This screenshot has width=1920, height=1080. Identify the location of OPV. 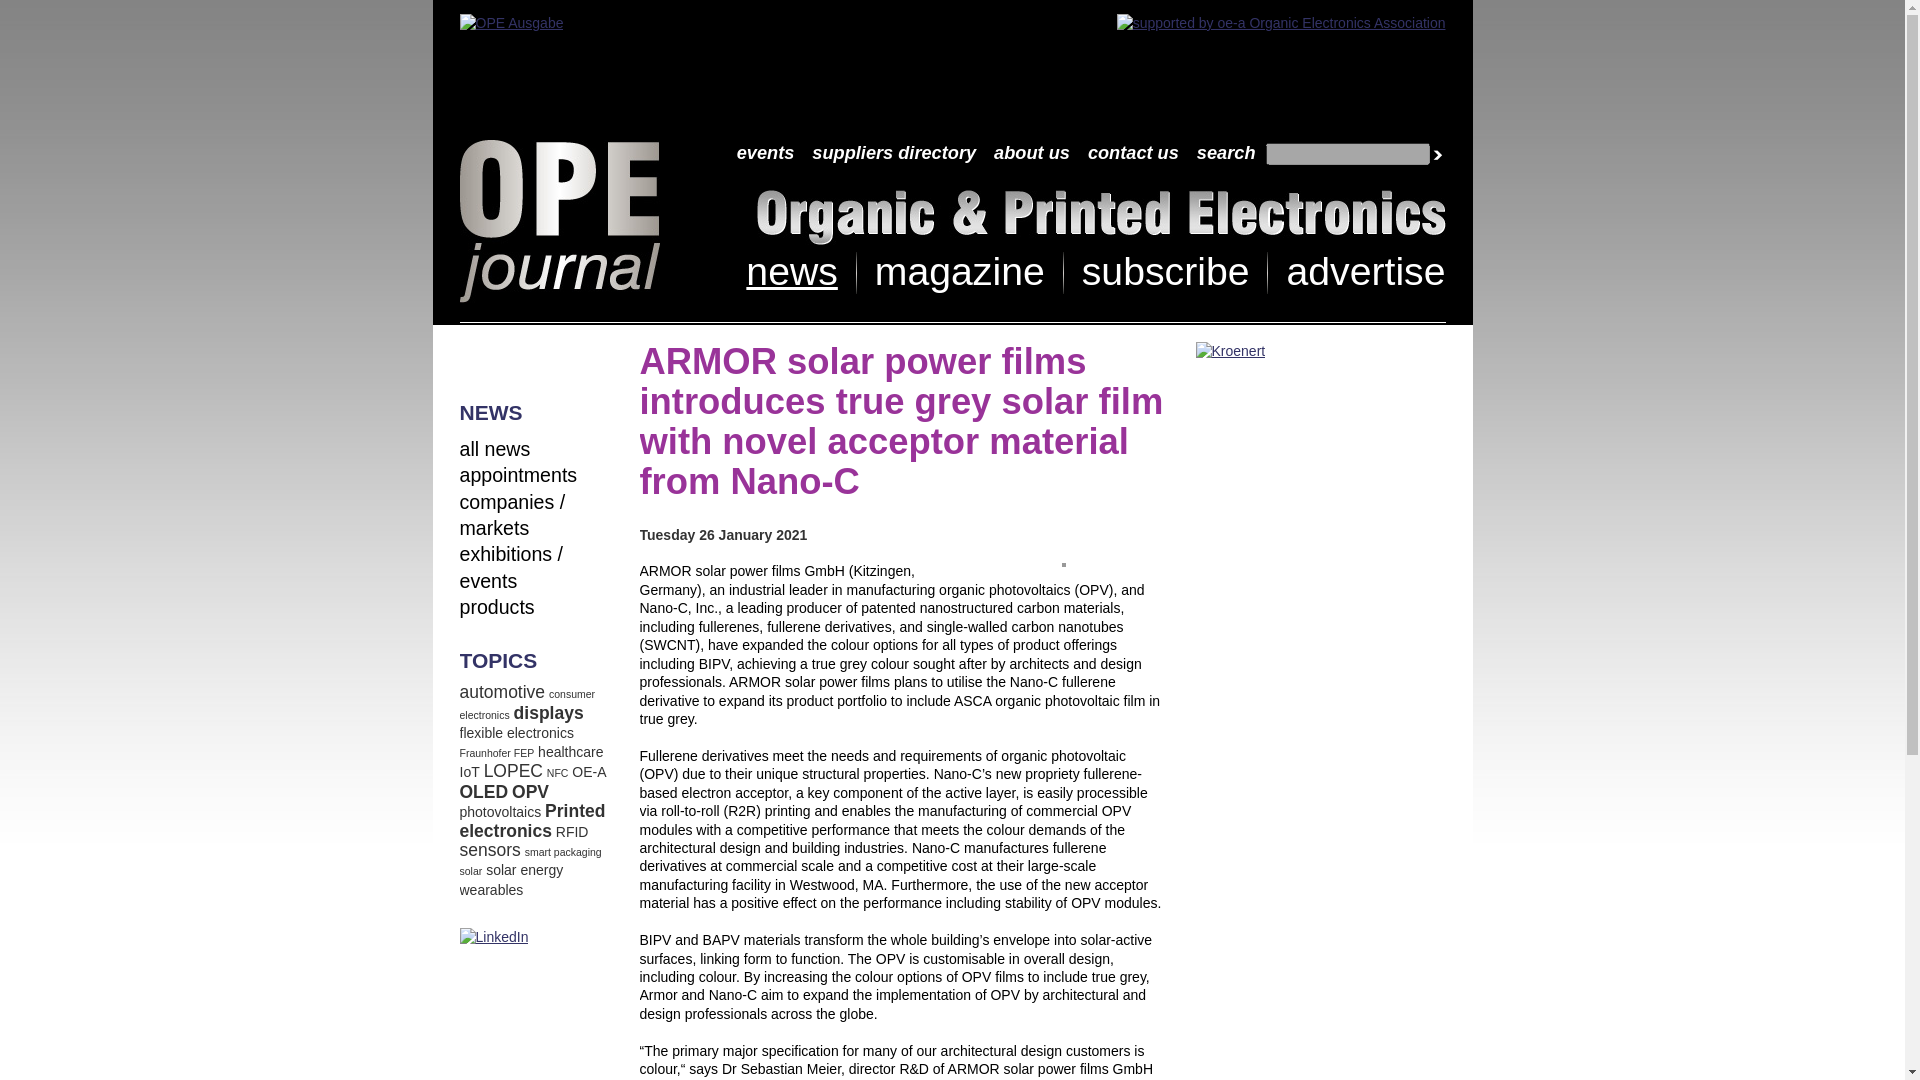
(530, 792).